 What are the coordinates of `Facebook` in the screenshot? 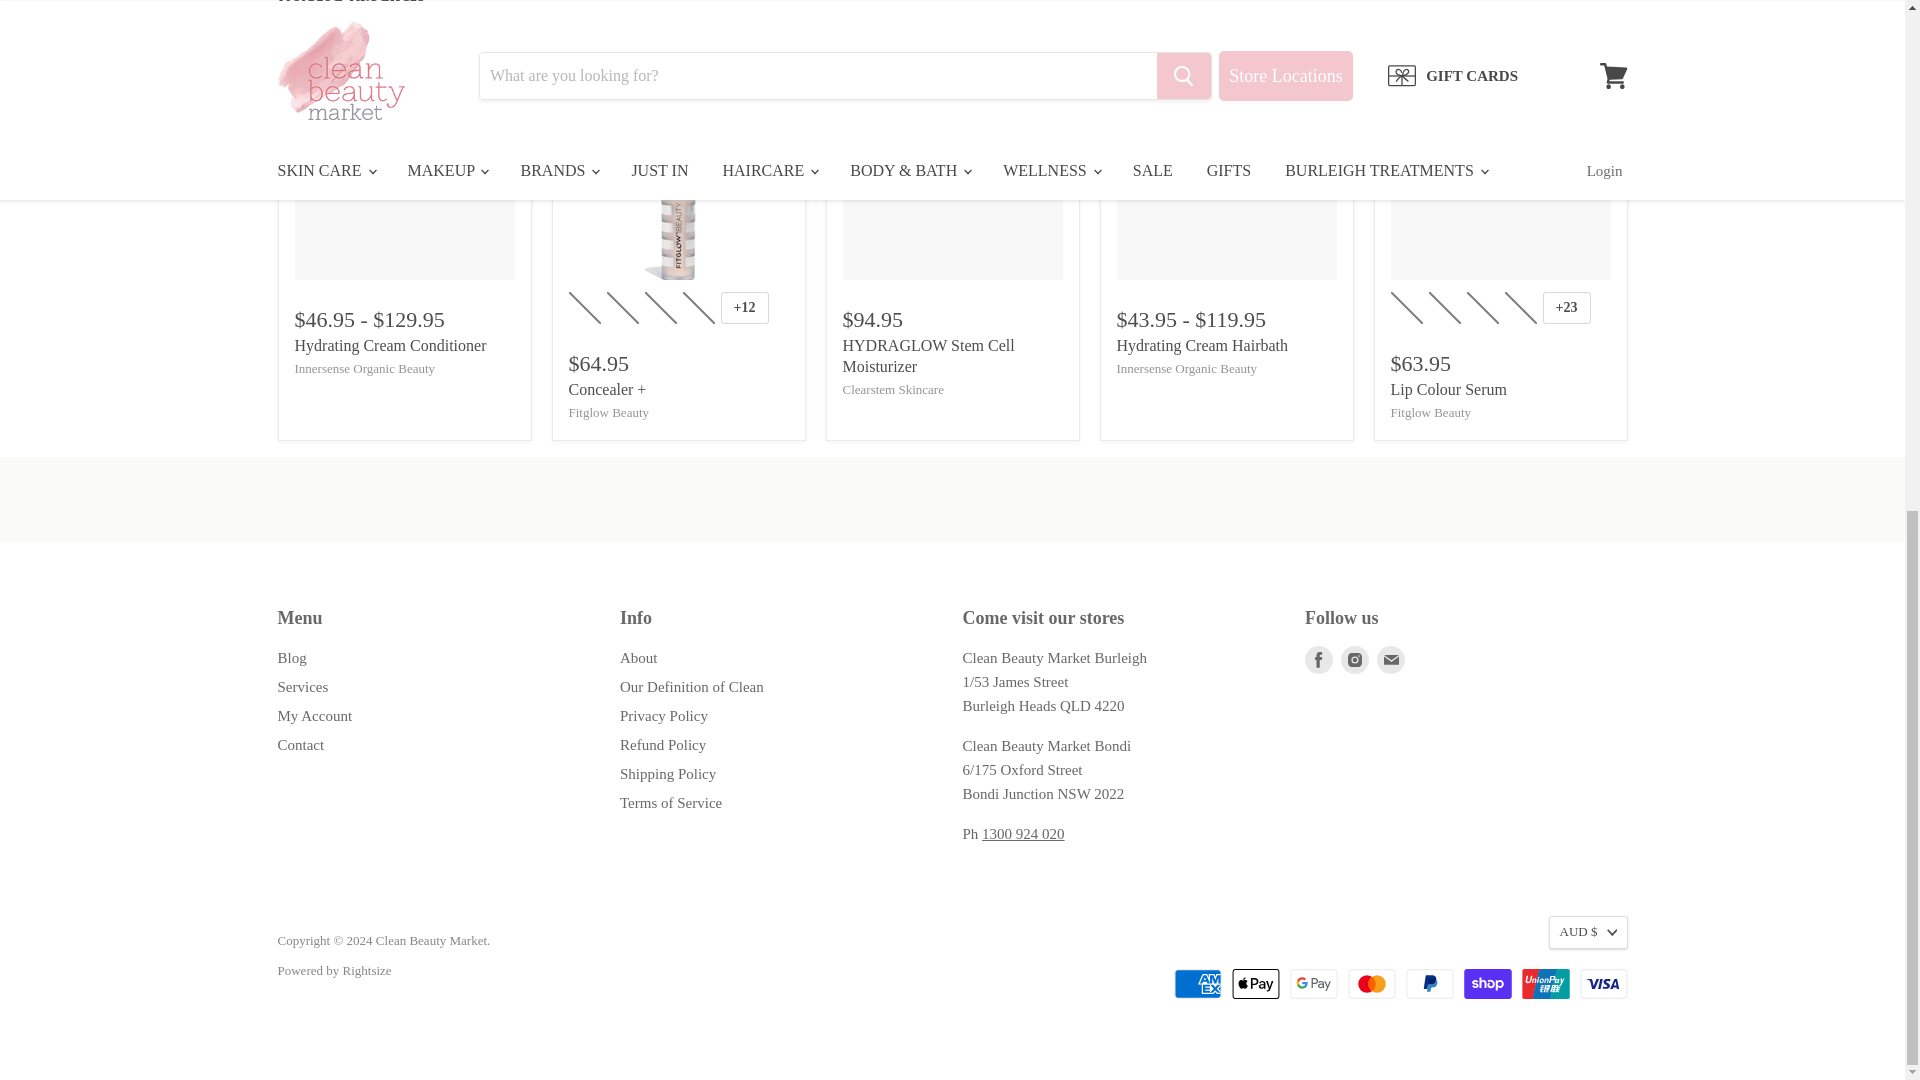 It's located at (1318, 659).